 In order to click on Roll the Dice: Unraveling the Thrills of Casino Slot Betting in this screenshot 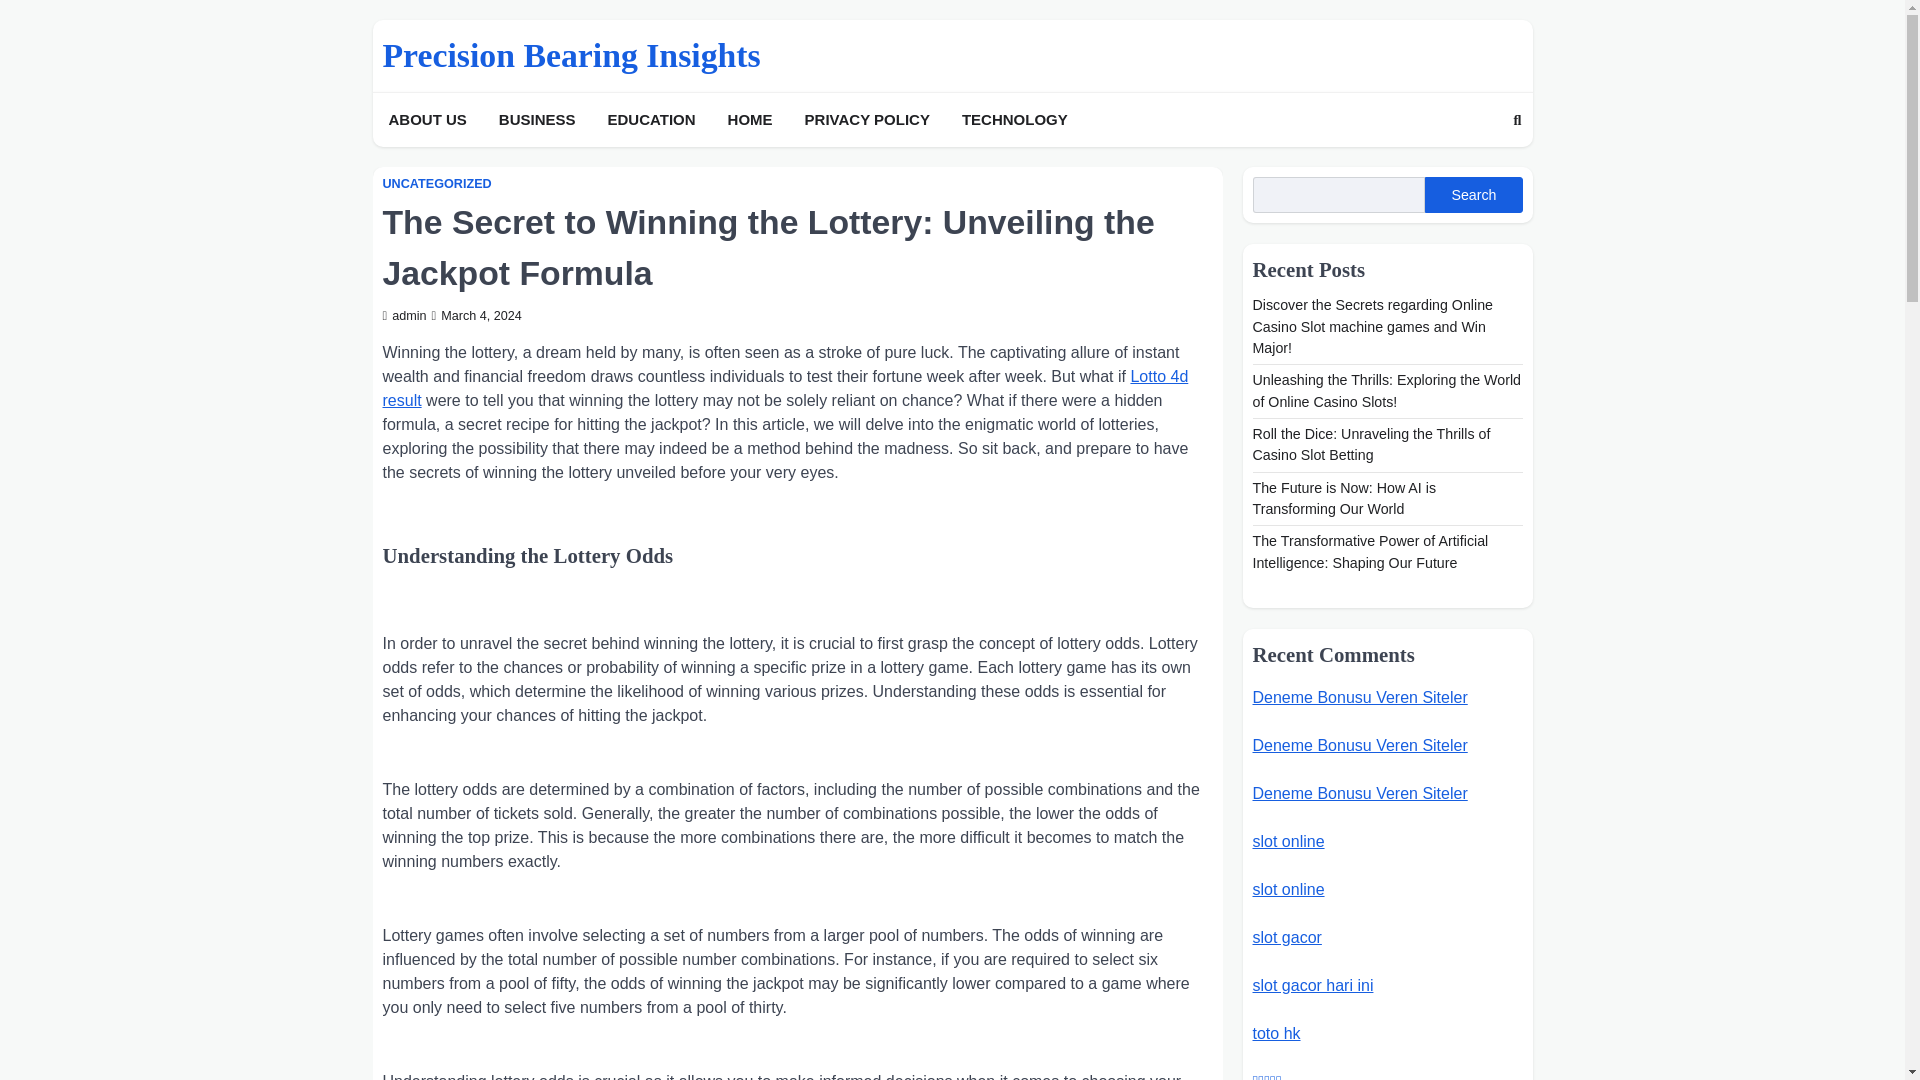, I will do `click(1370, 444)`.